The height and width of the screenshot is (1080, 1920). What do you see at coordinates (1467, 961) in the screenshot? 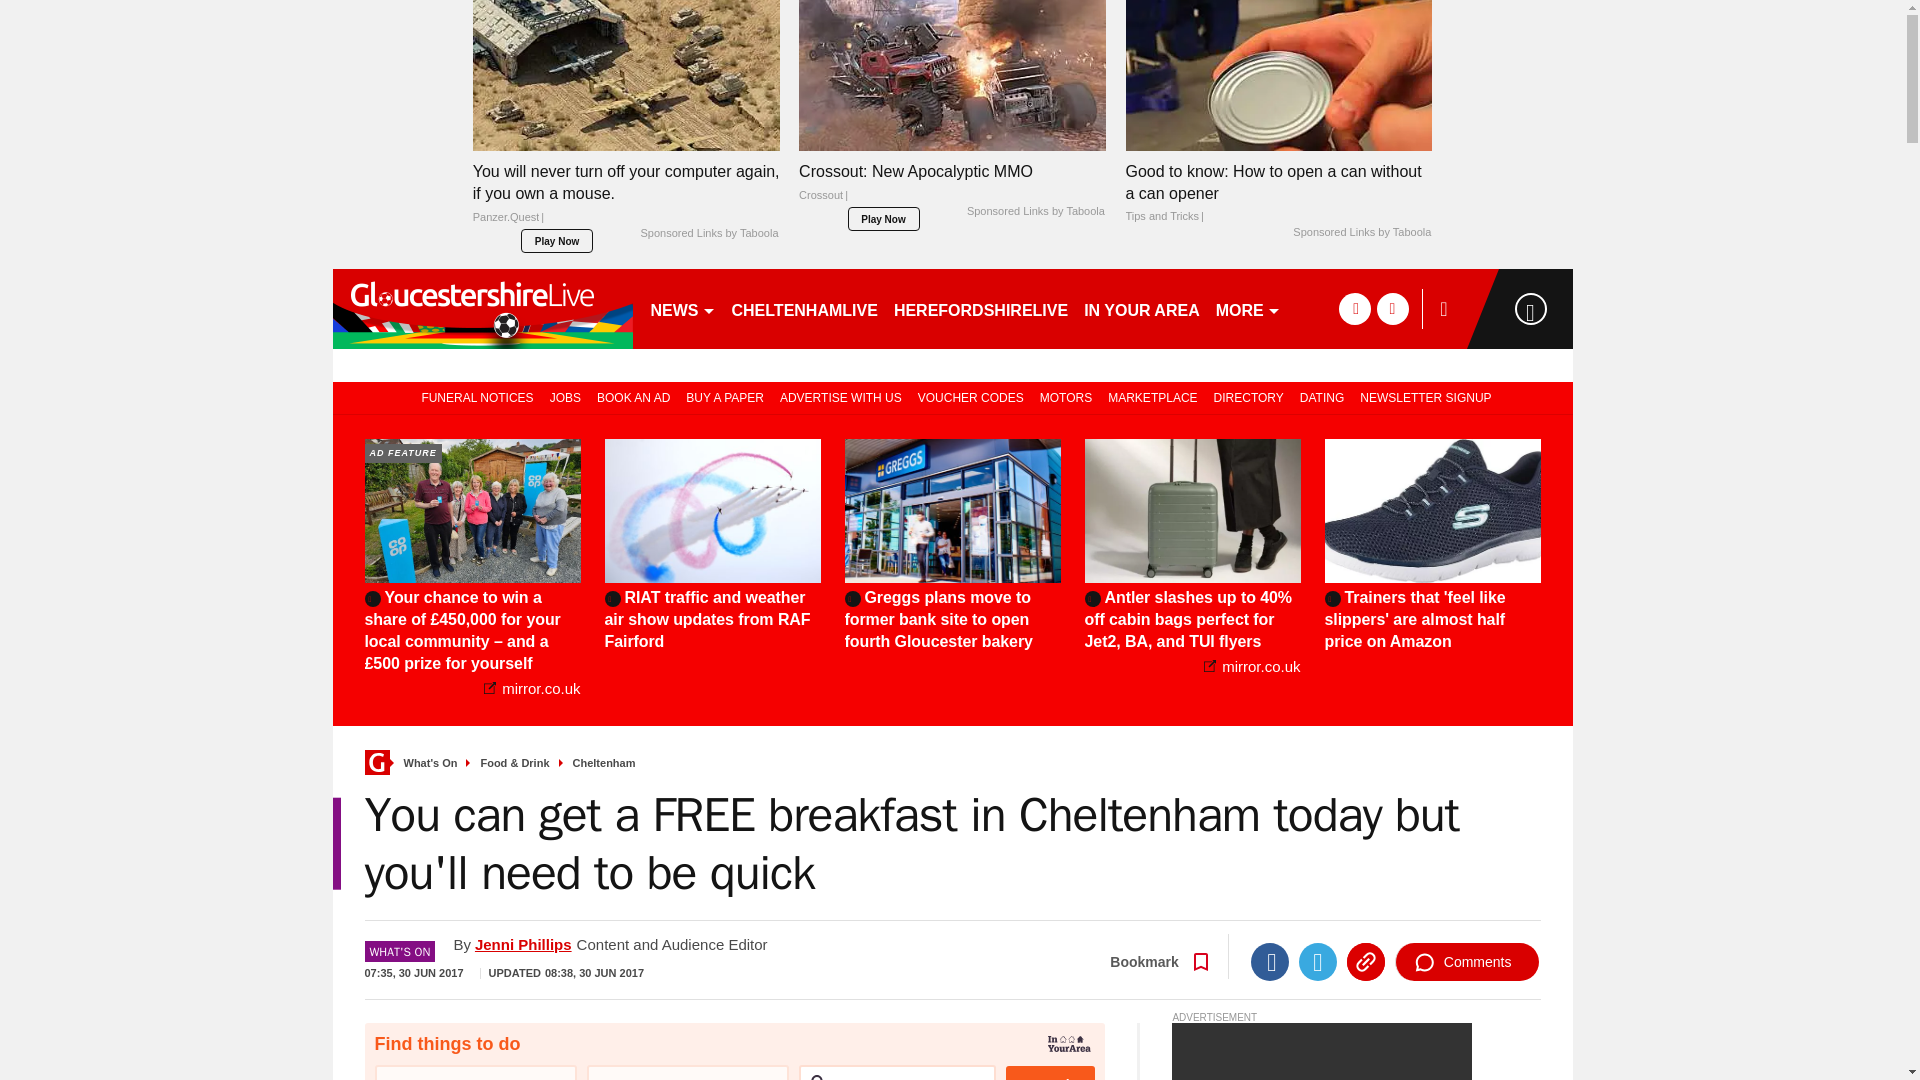
I see `Comments` at bounding box center [1467, 961].